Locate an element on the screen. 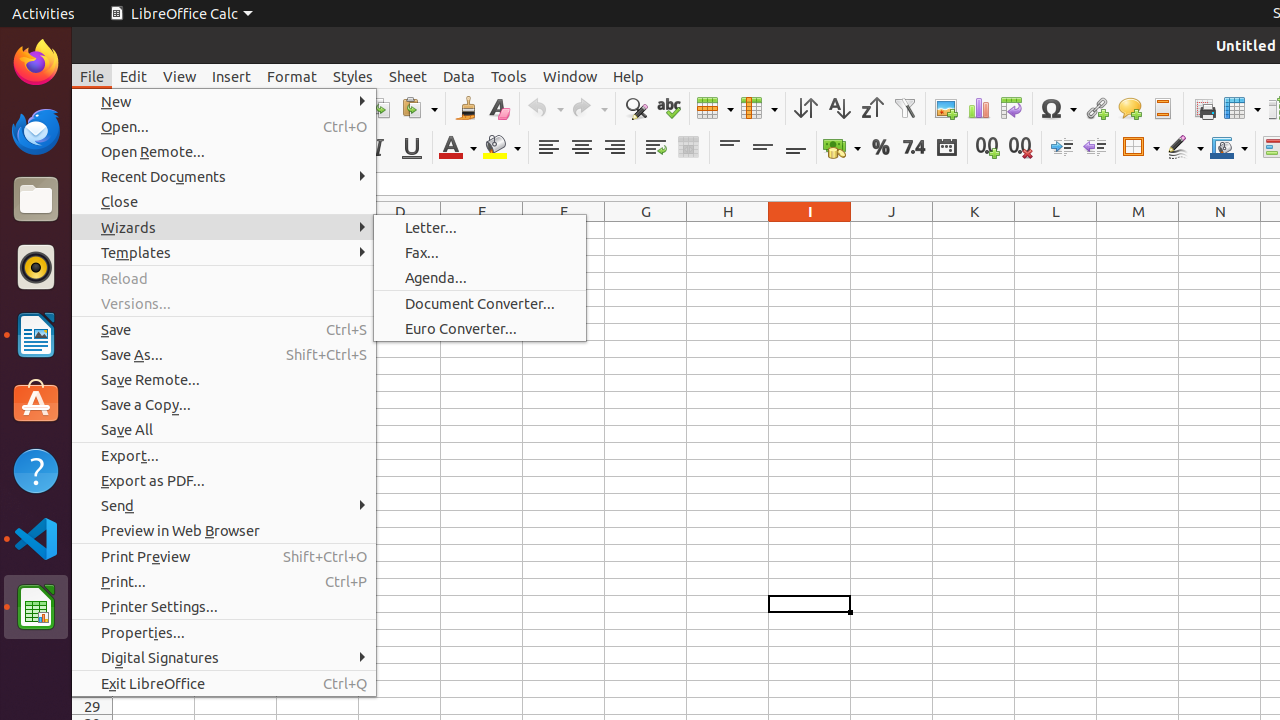 The width and height of the screenshot is (1280, 720). Align Right is located at coordinates (614, 148).